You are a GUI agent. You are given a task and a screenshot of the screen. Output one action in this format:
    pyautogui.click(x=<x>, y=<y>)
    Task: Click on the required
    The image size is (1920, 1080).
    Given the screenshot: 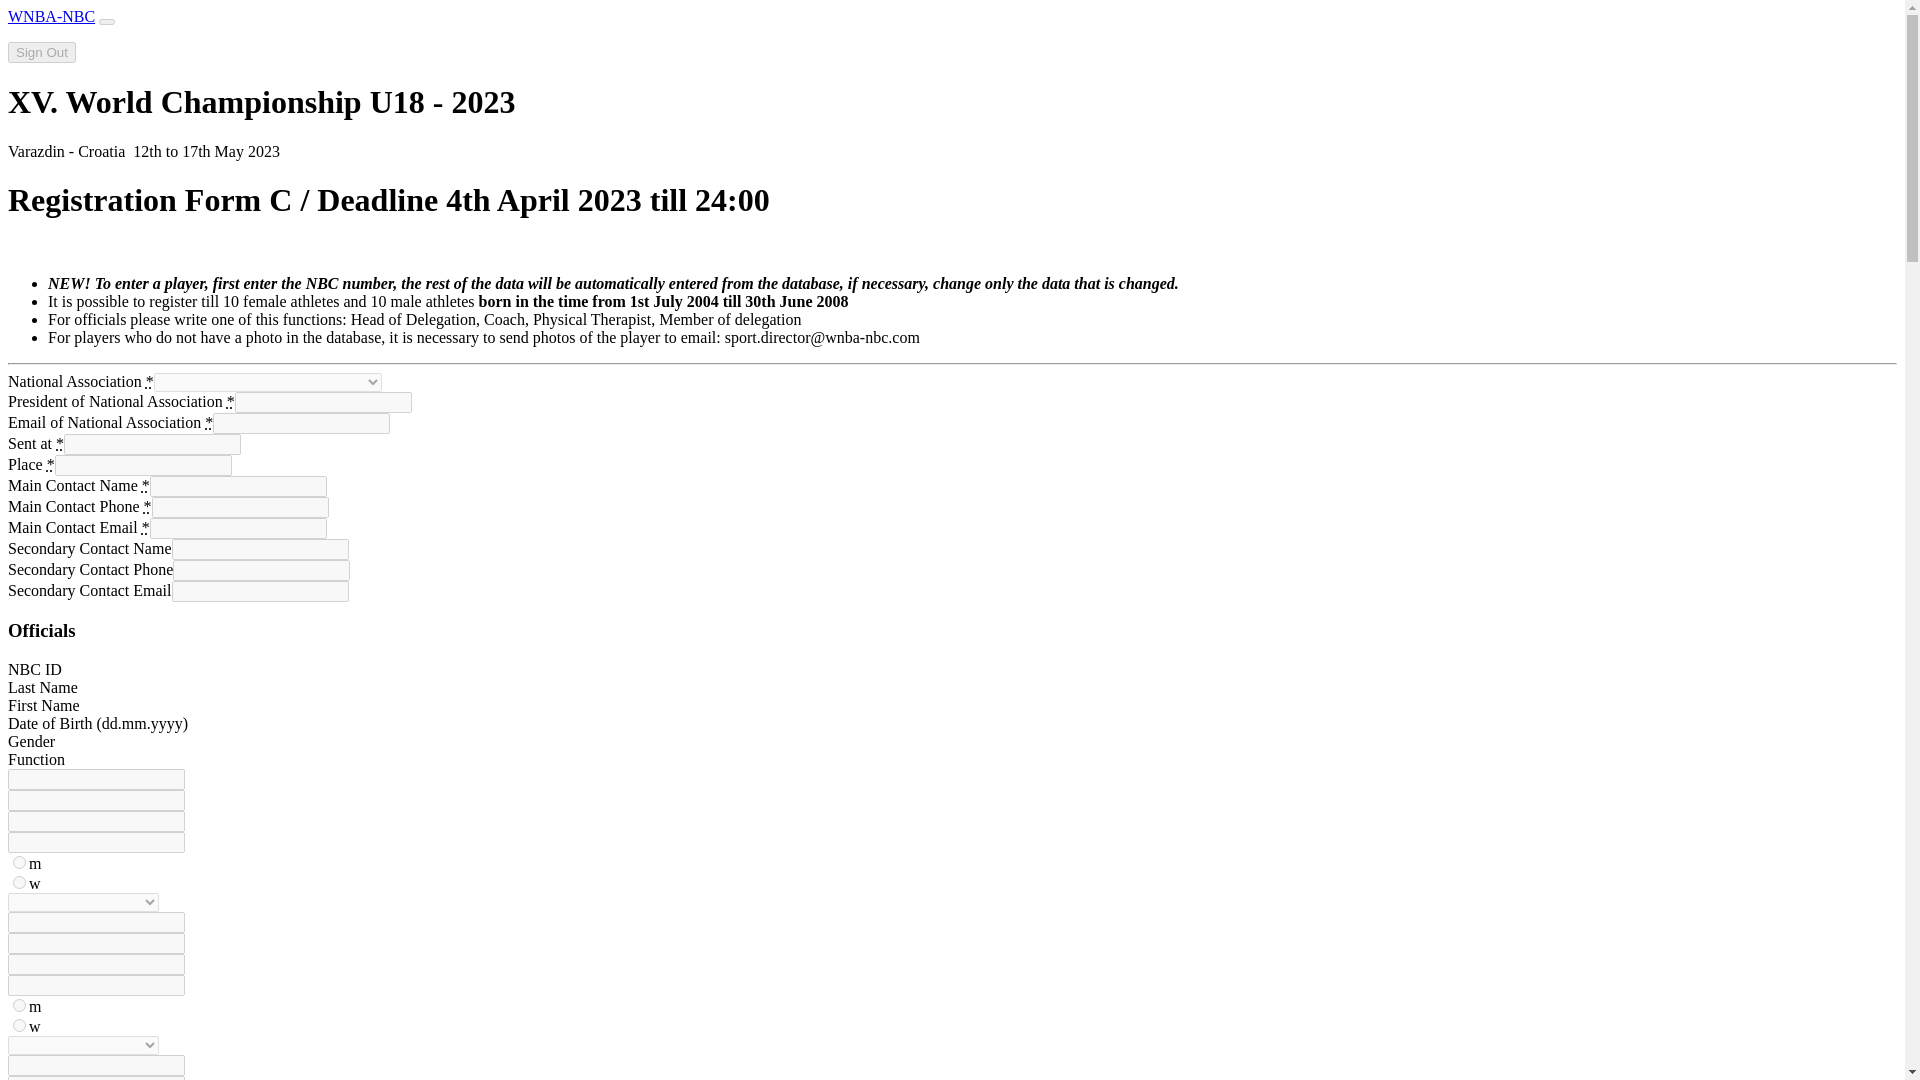 What is the action you would take?
    pyautogui.click(x=148, y=506)
    